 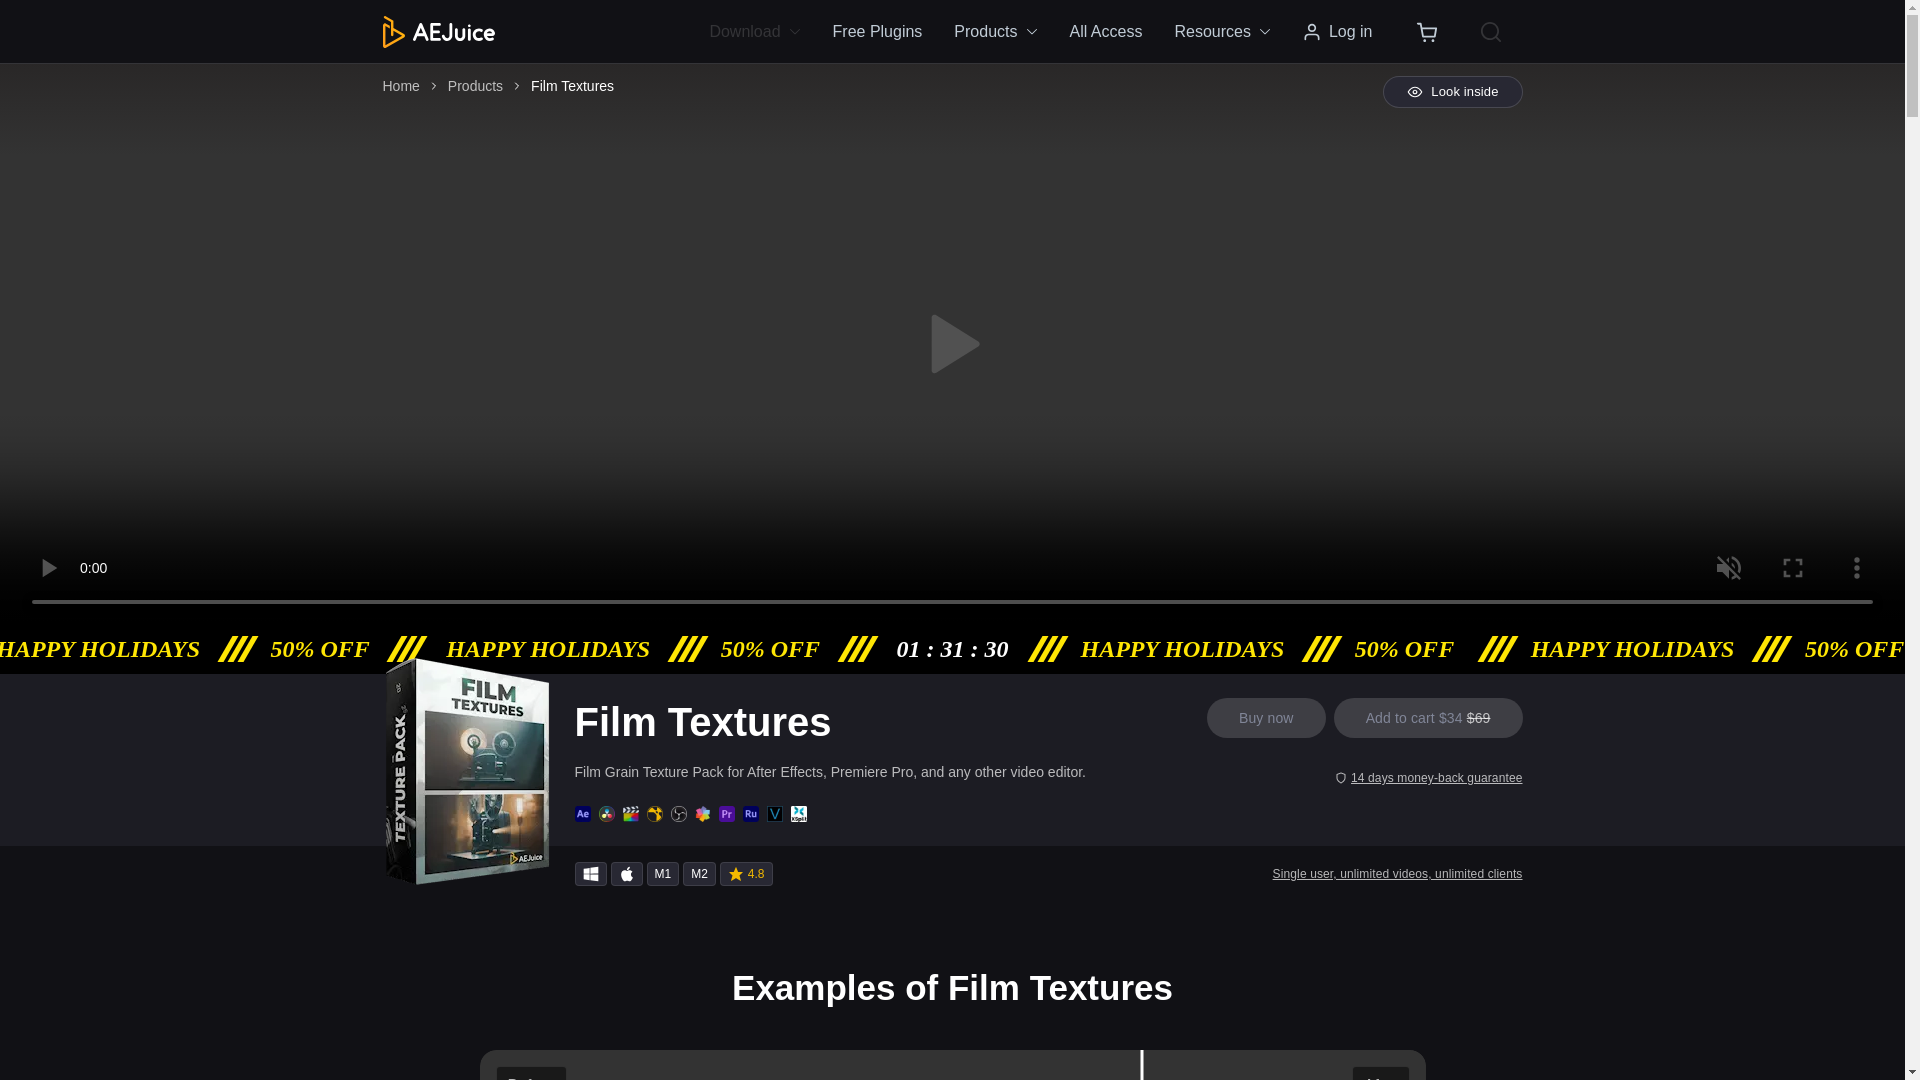 What do you see at coordinates (762, 31) in the screenshot?
I see `Download` at bounding box center [762, 31].